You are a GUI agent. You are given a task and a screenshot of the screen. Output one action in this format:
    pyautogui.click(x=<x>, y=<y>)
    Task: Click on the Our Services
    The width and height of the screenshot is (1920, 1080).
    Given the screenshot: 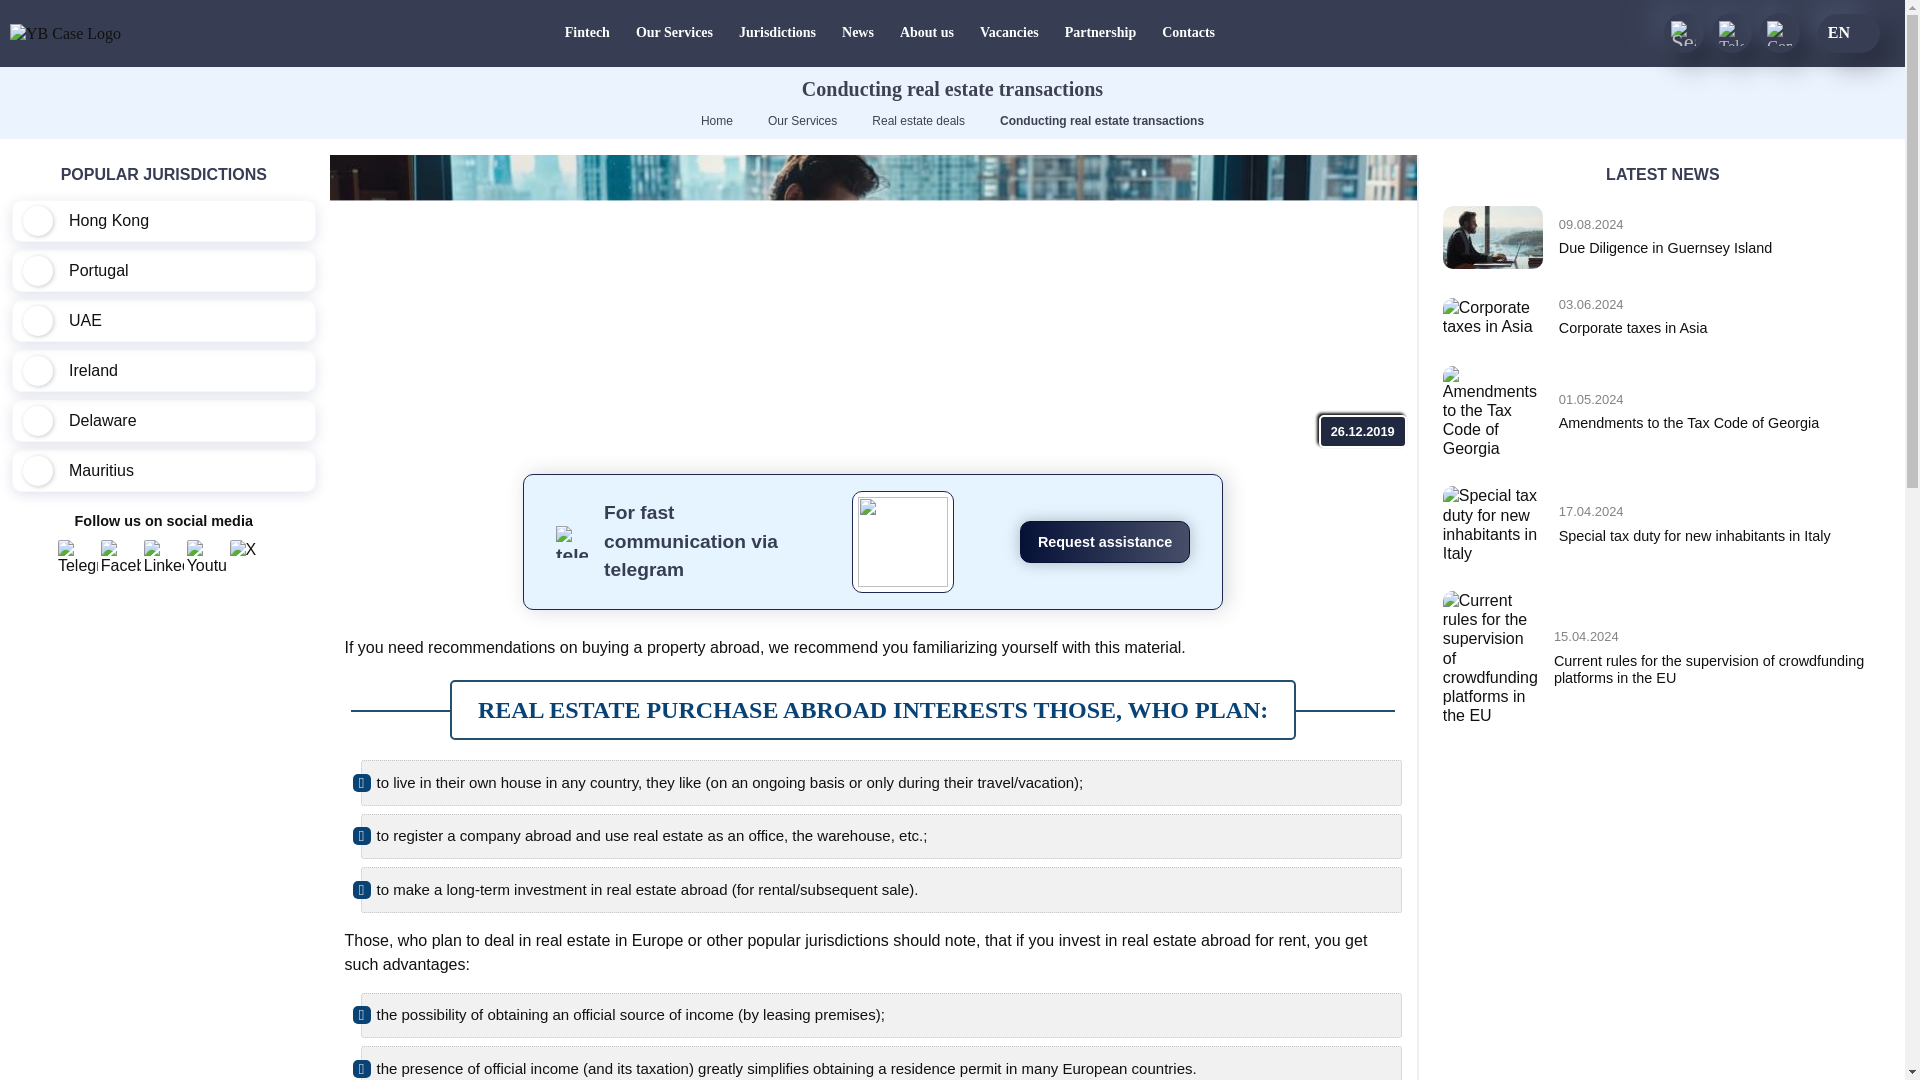 What is the action you would take?
    pyautogui.click(x=587, y=33)
    